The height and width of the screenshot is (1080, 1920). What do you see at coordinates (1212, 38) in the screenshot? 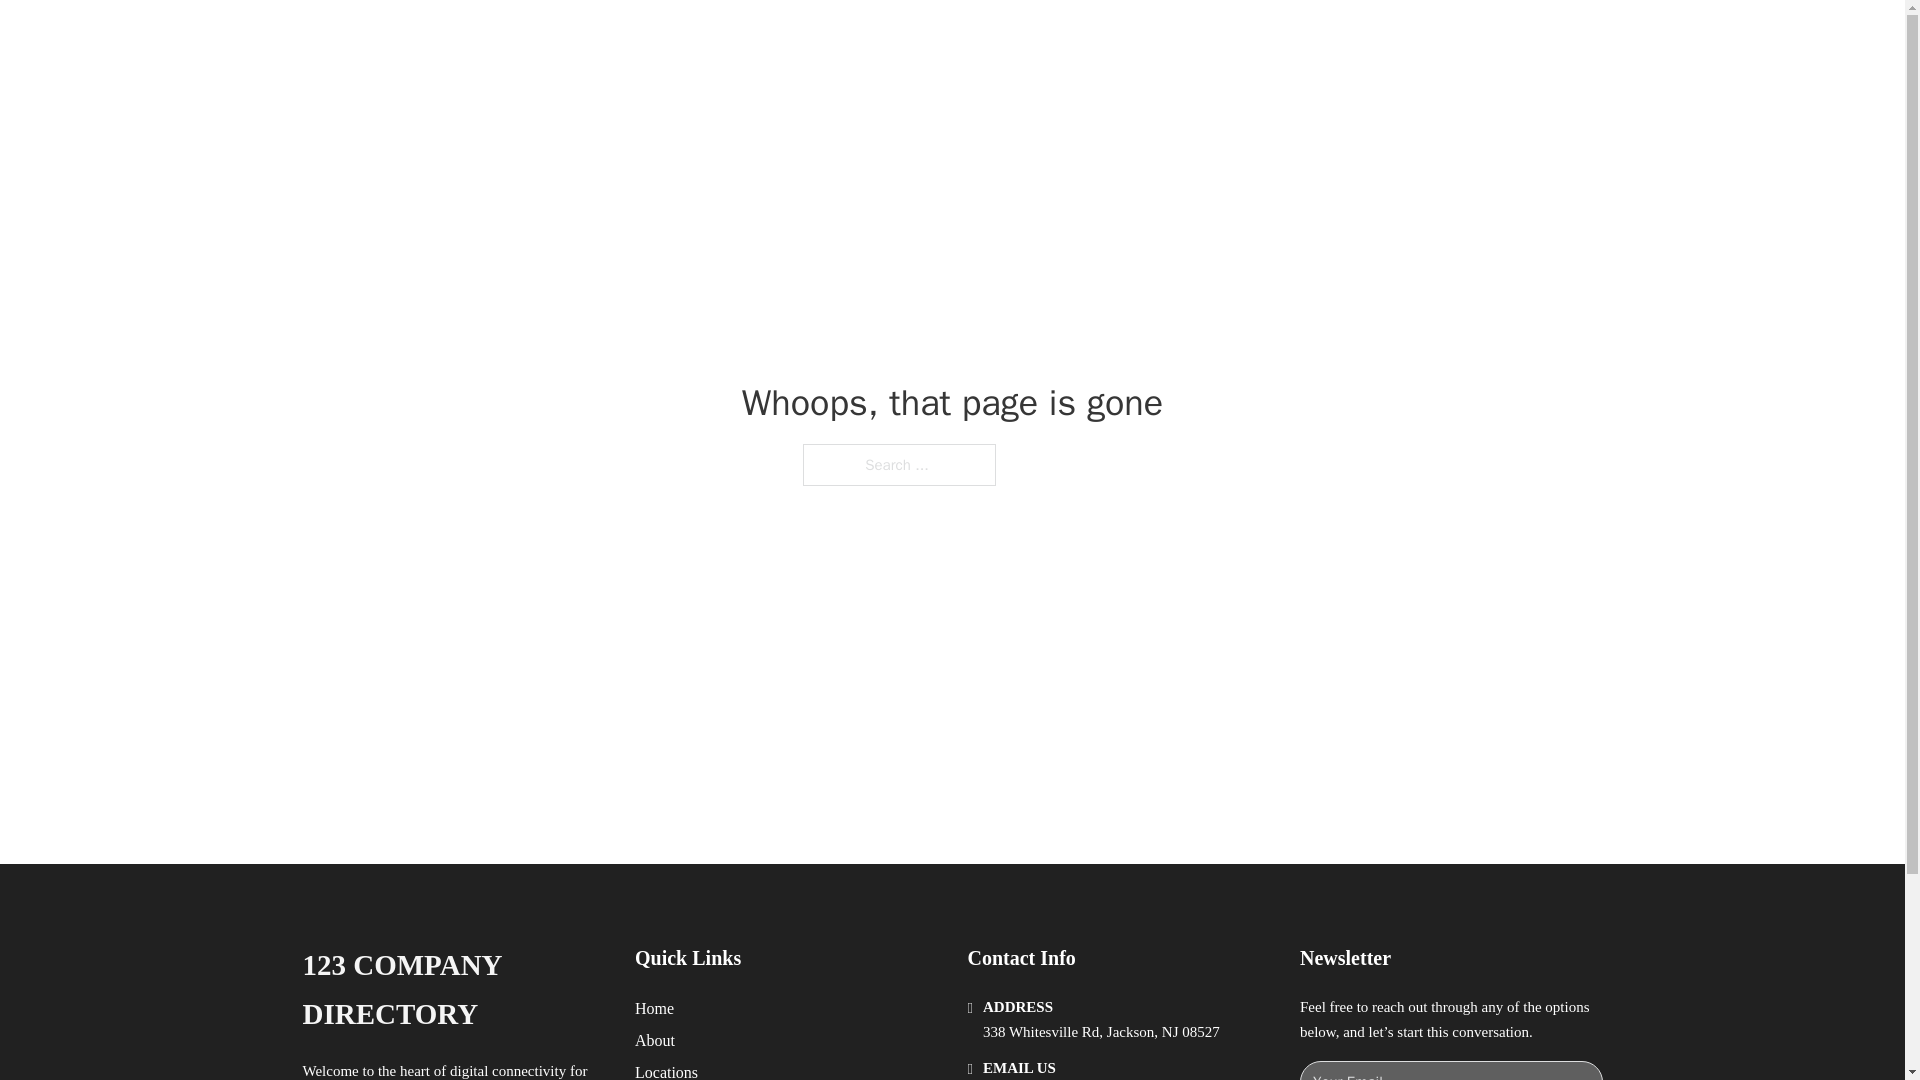
I see `HOME` at bounding box center [1212, 38].